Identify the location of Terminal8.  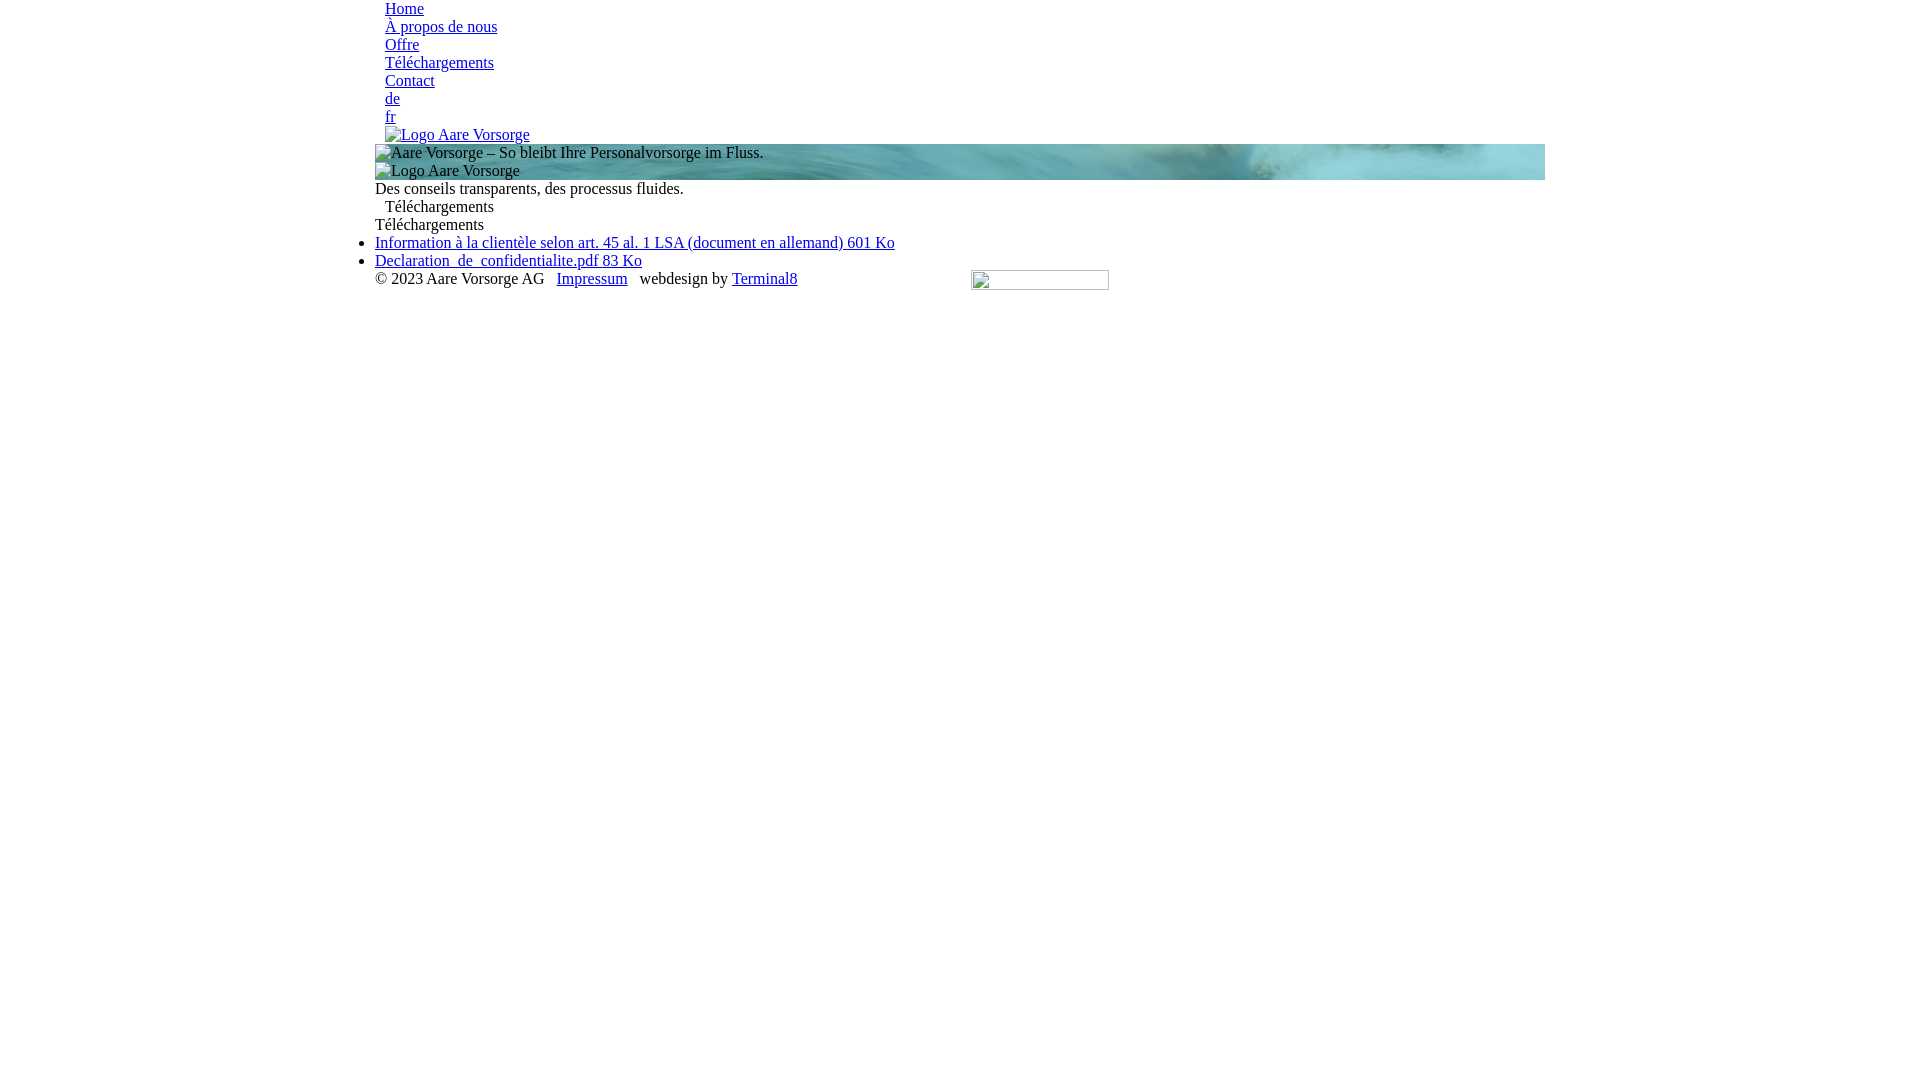
(765, 278).